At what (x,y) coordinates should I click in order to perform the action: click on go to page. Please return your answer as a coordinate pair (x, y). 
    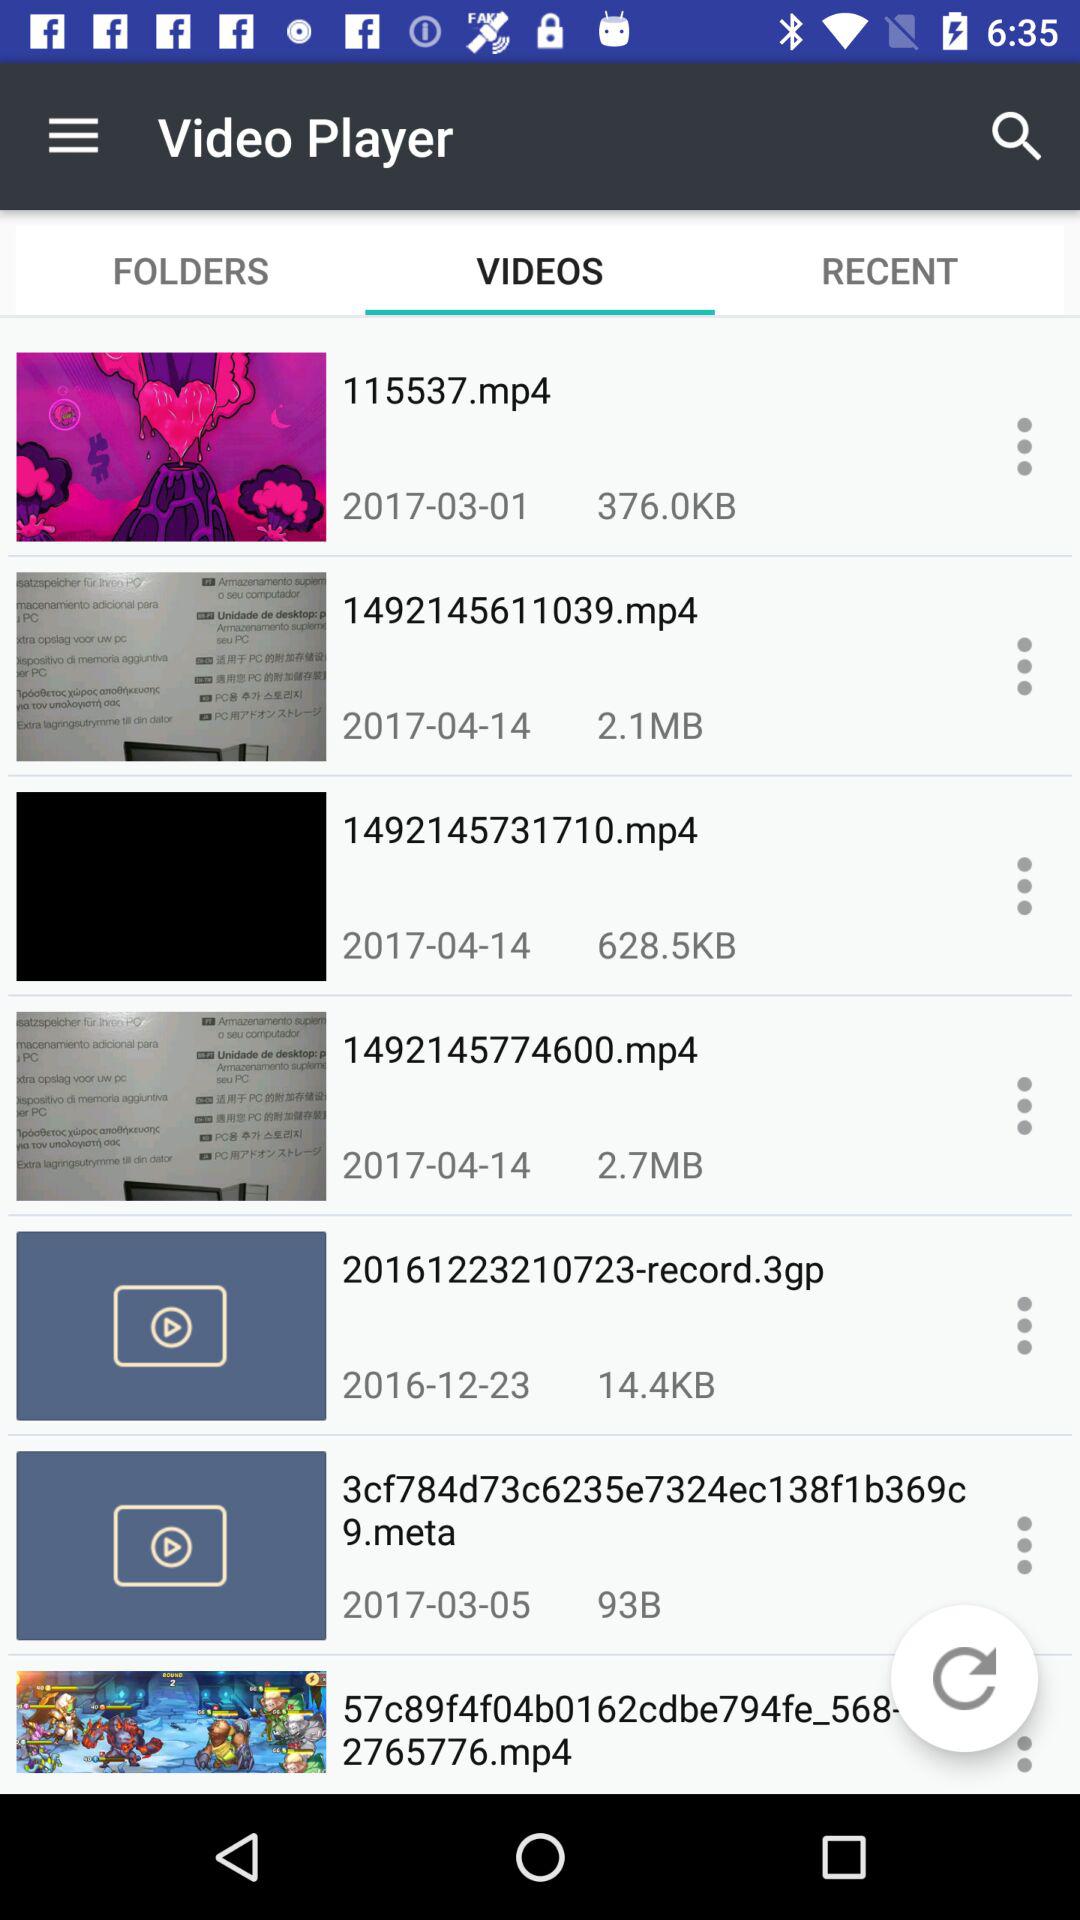
    Looking at the image, I should click on (1024, 1545).